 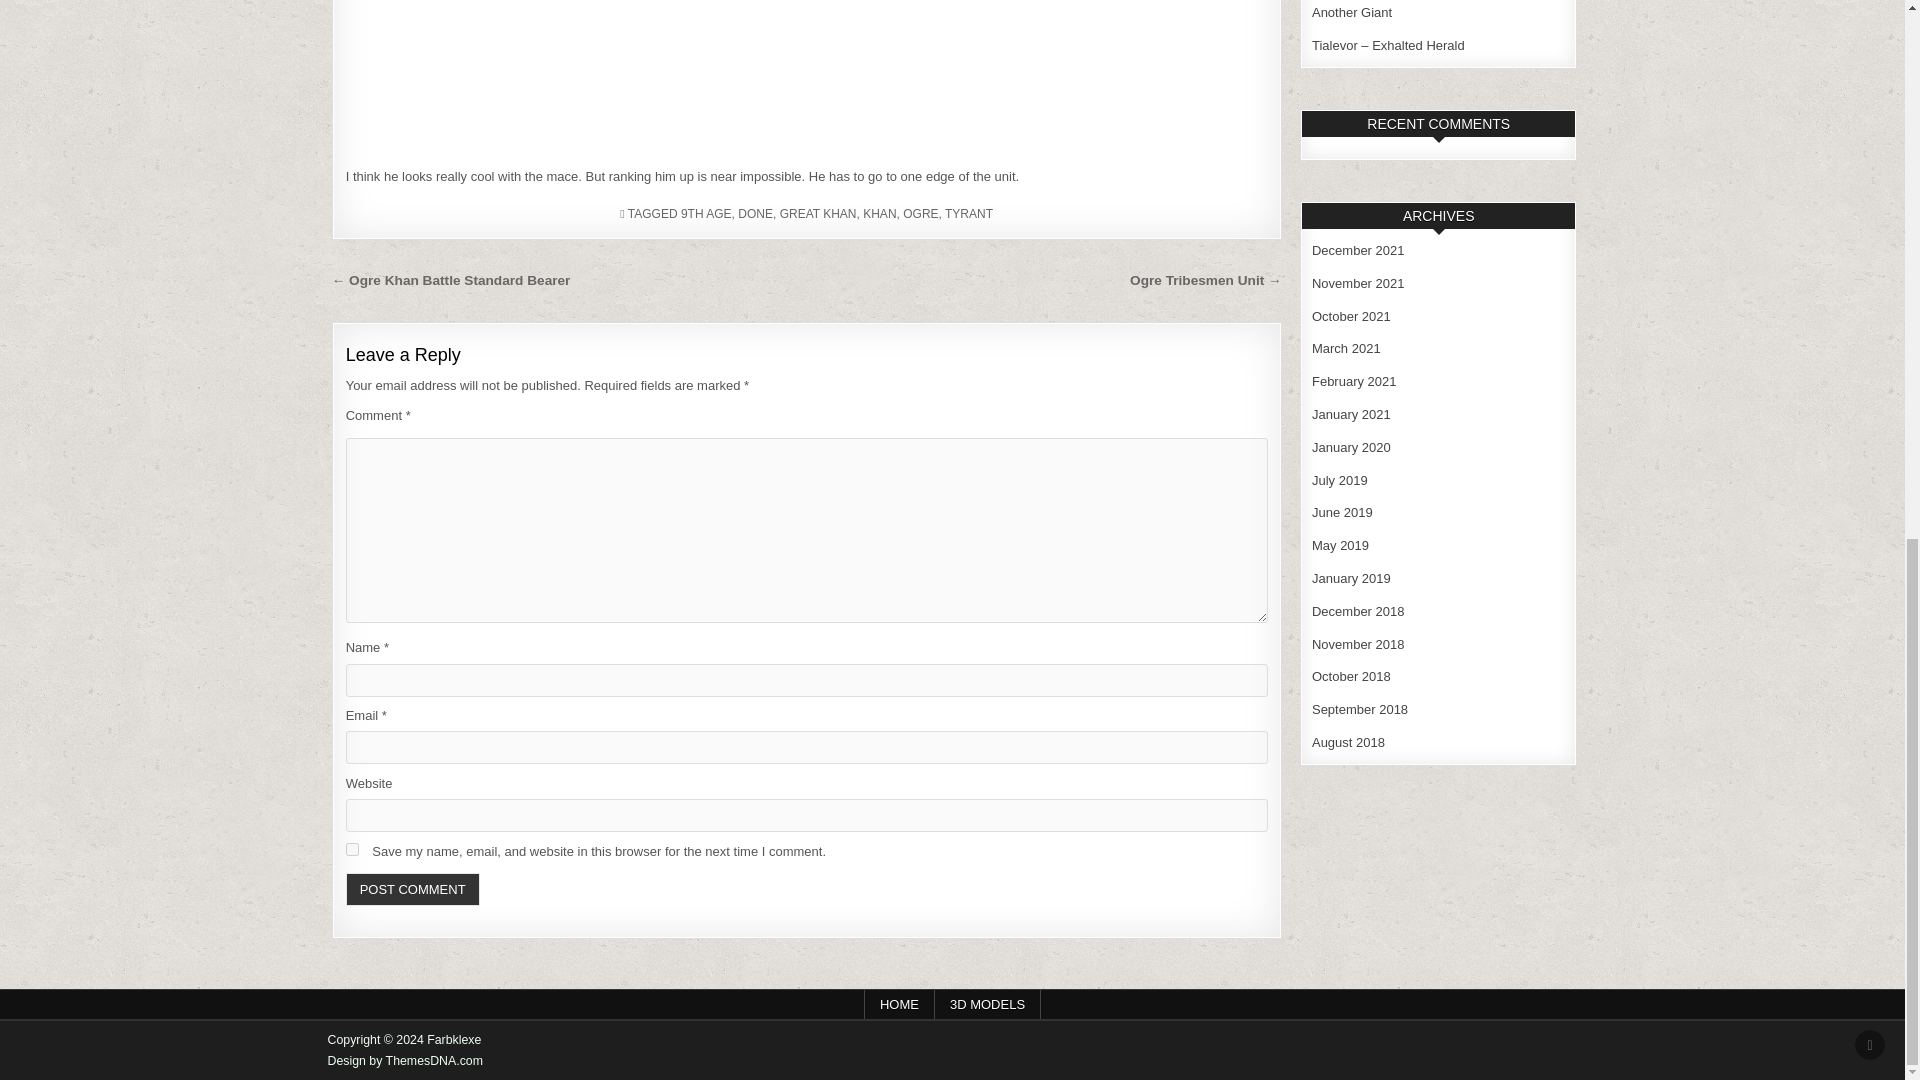 What do you see at coordinates (920, 214) in the screenshot?
I see `OGRE` at bounding box center [920, 214].